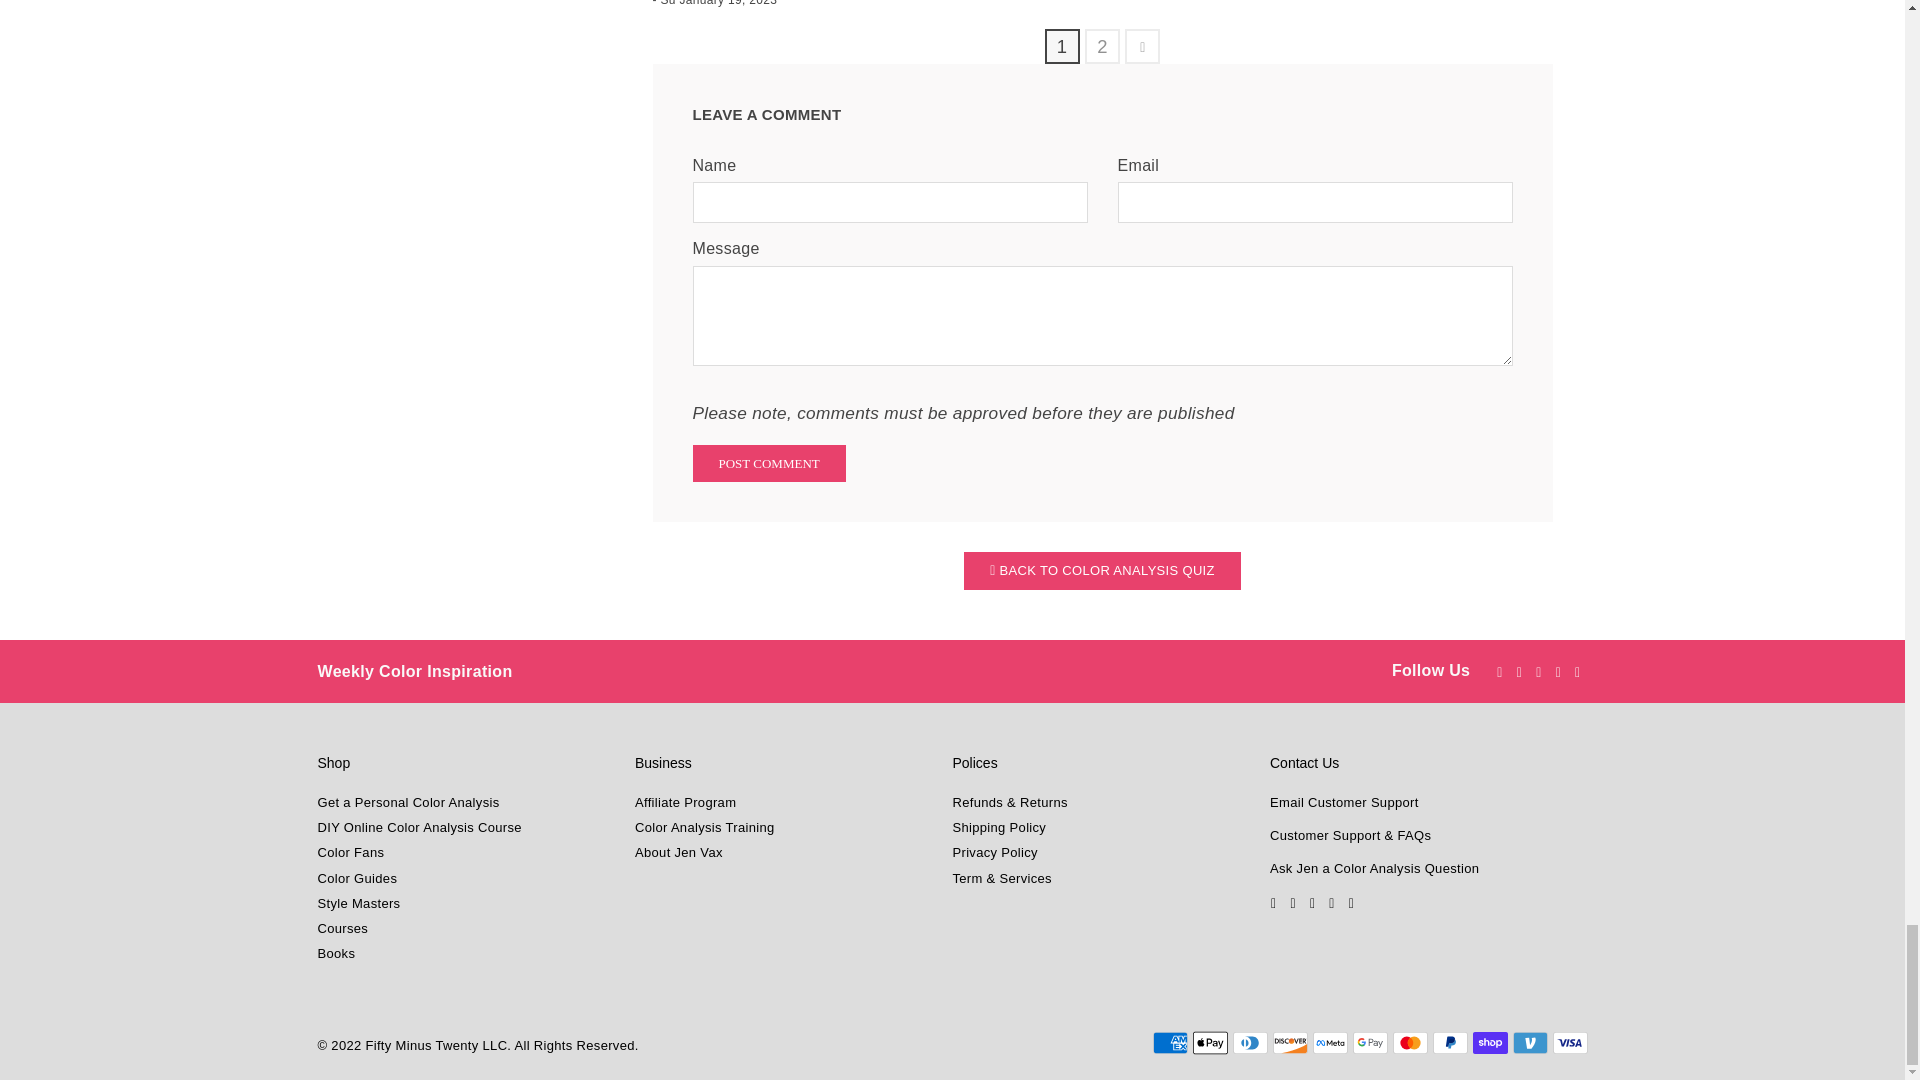  What do you see at coordinates (1329, 1043) in the screenshot?
I see `Meta Pay` at bounding box center [1329, 1043].